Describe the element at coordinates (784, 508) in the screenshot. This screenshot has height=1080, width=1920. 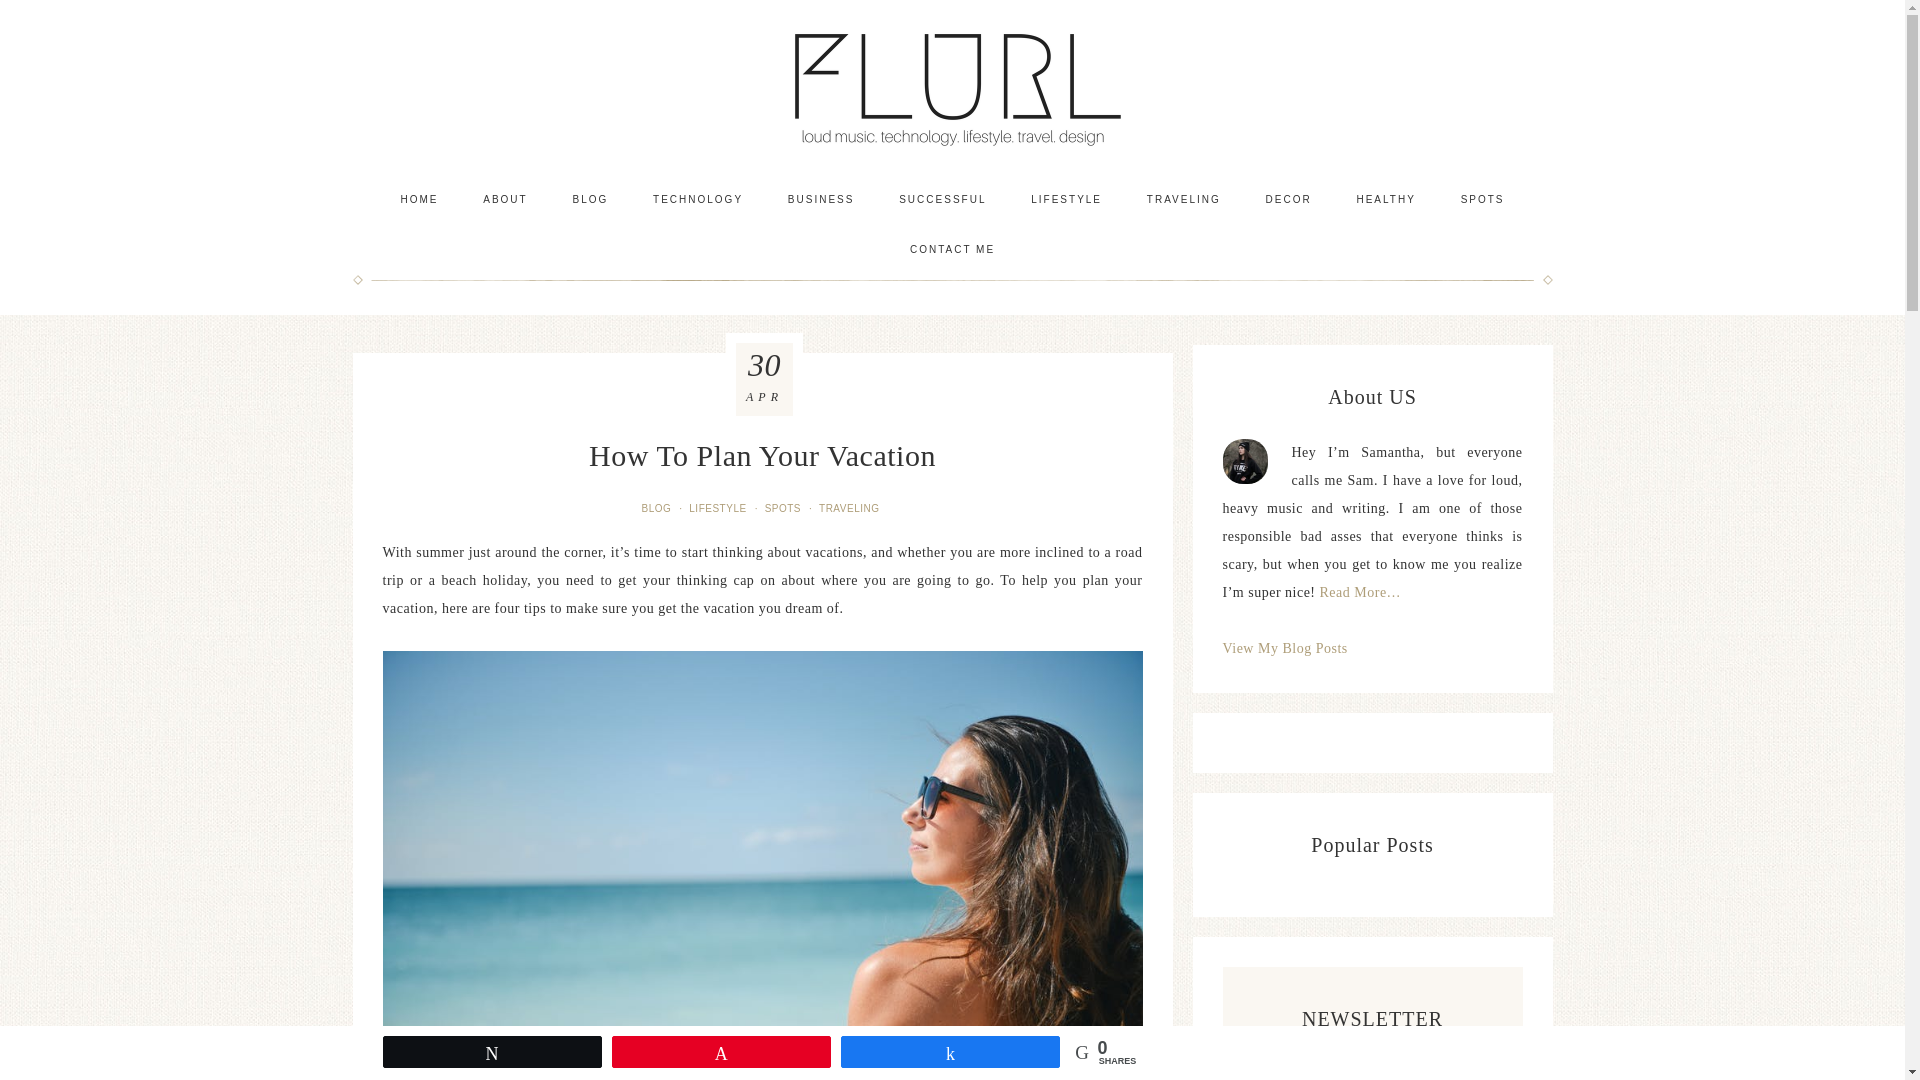
I see `SPOTS` at that location.